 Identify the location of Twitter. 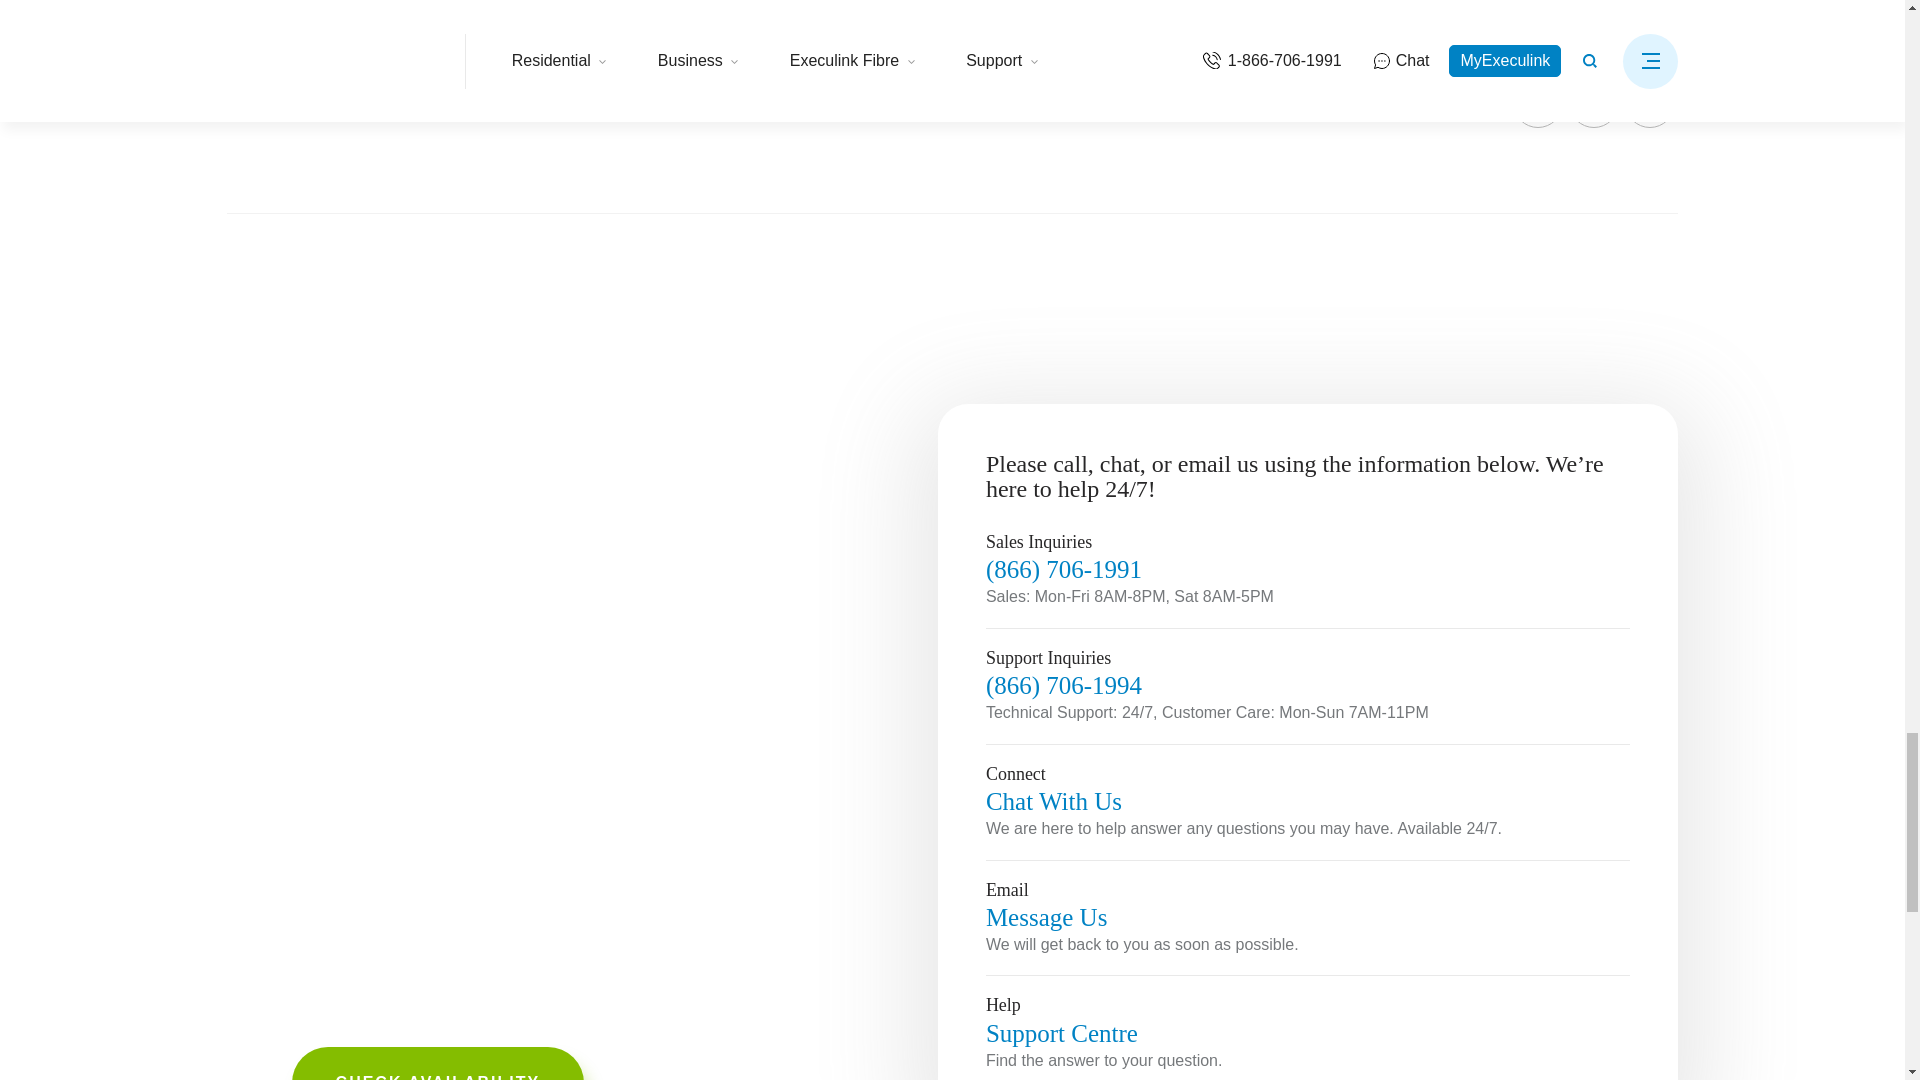
(1593, 102).